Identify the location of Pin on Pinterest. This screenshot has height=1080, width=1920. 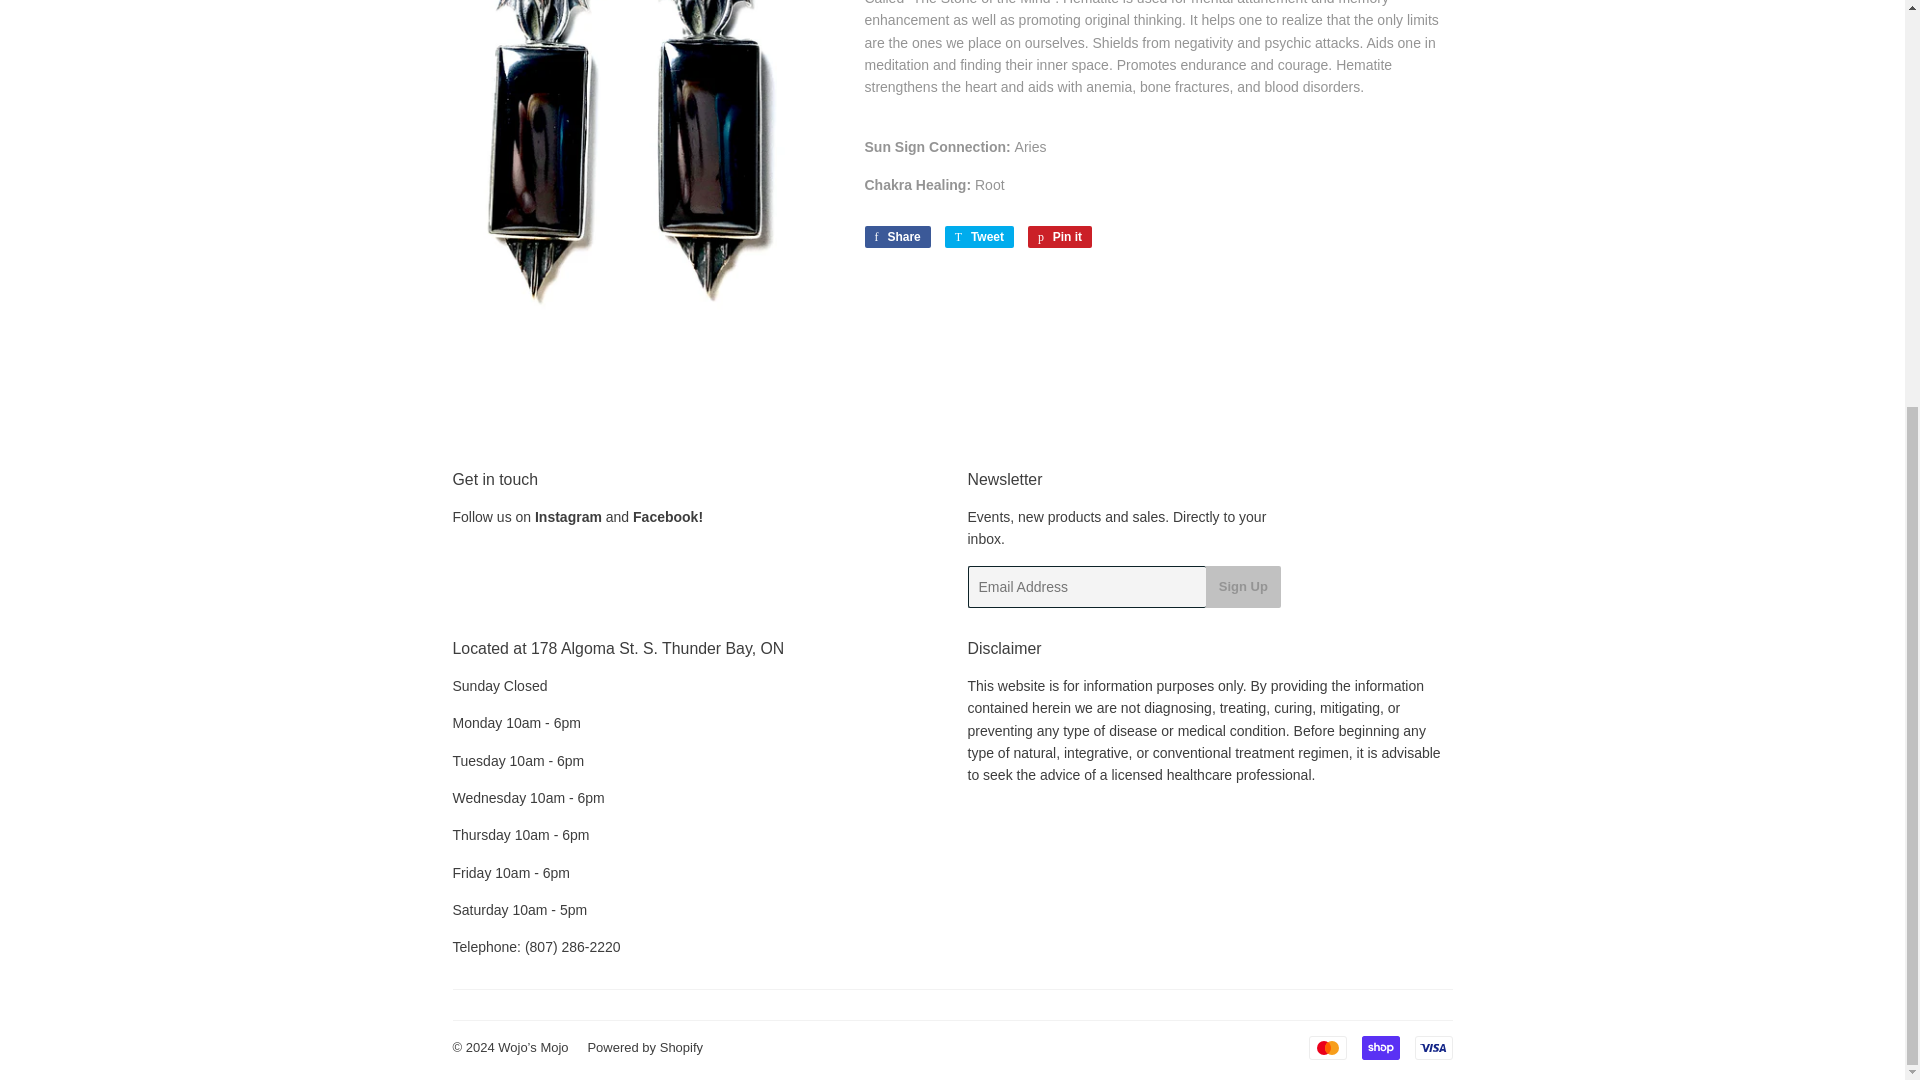
(1060, 236).